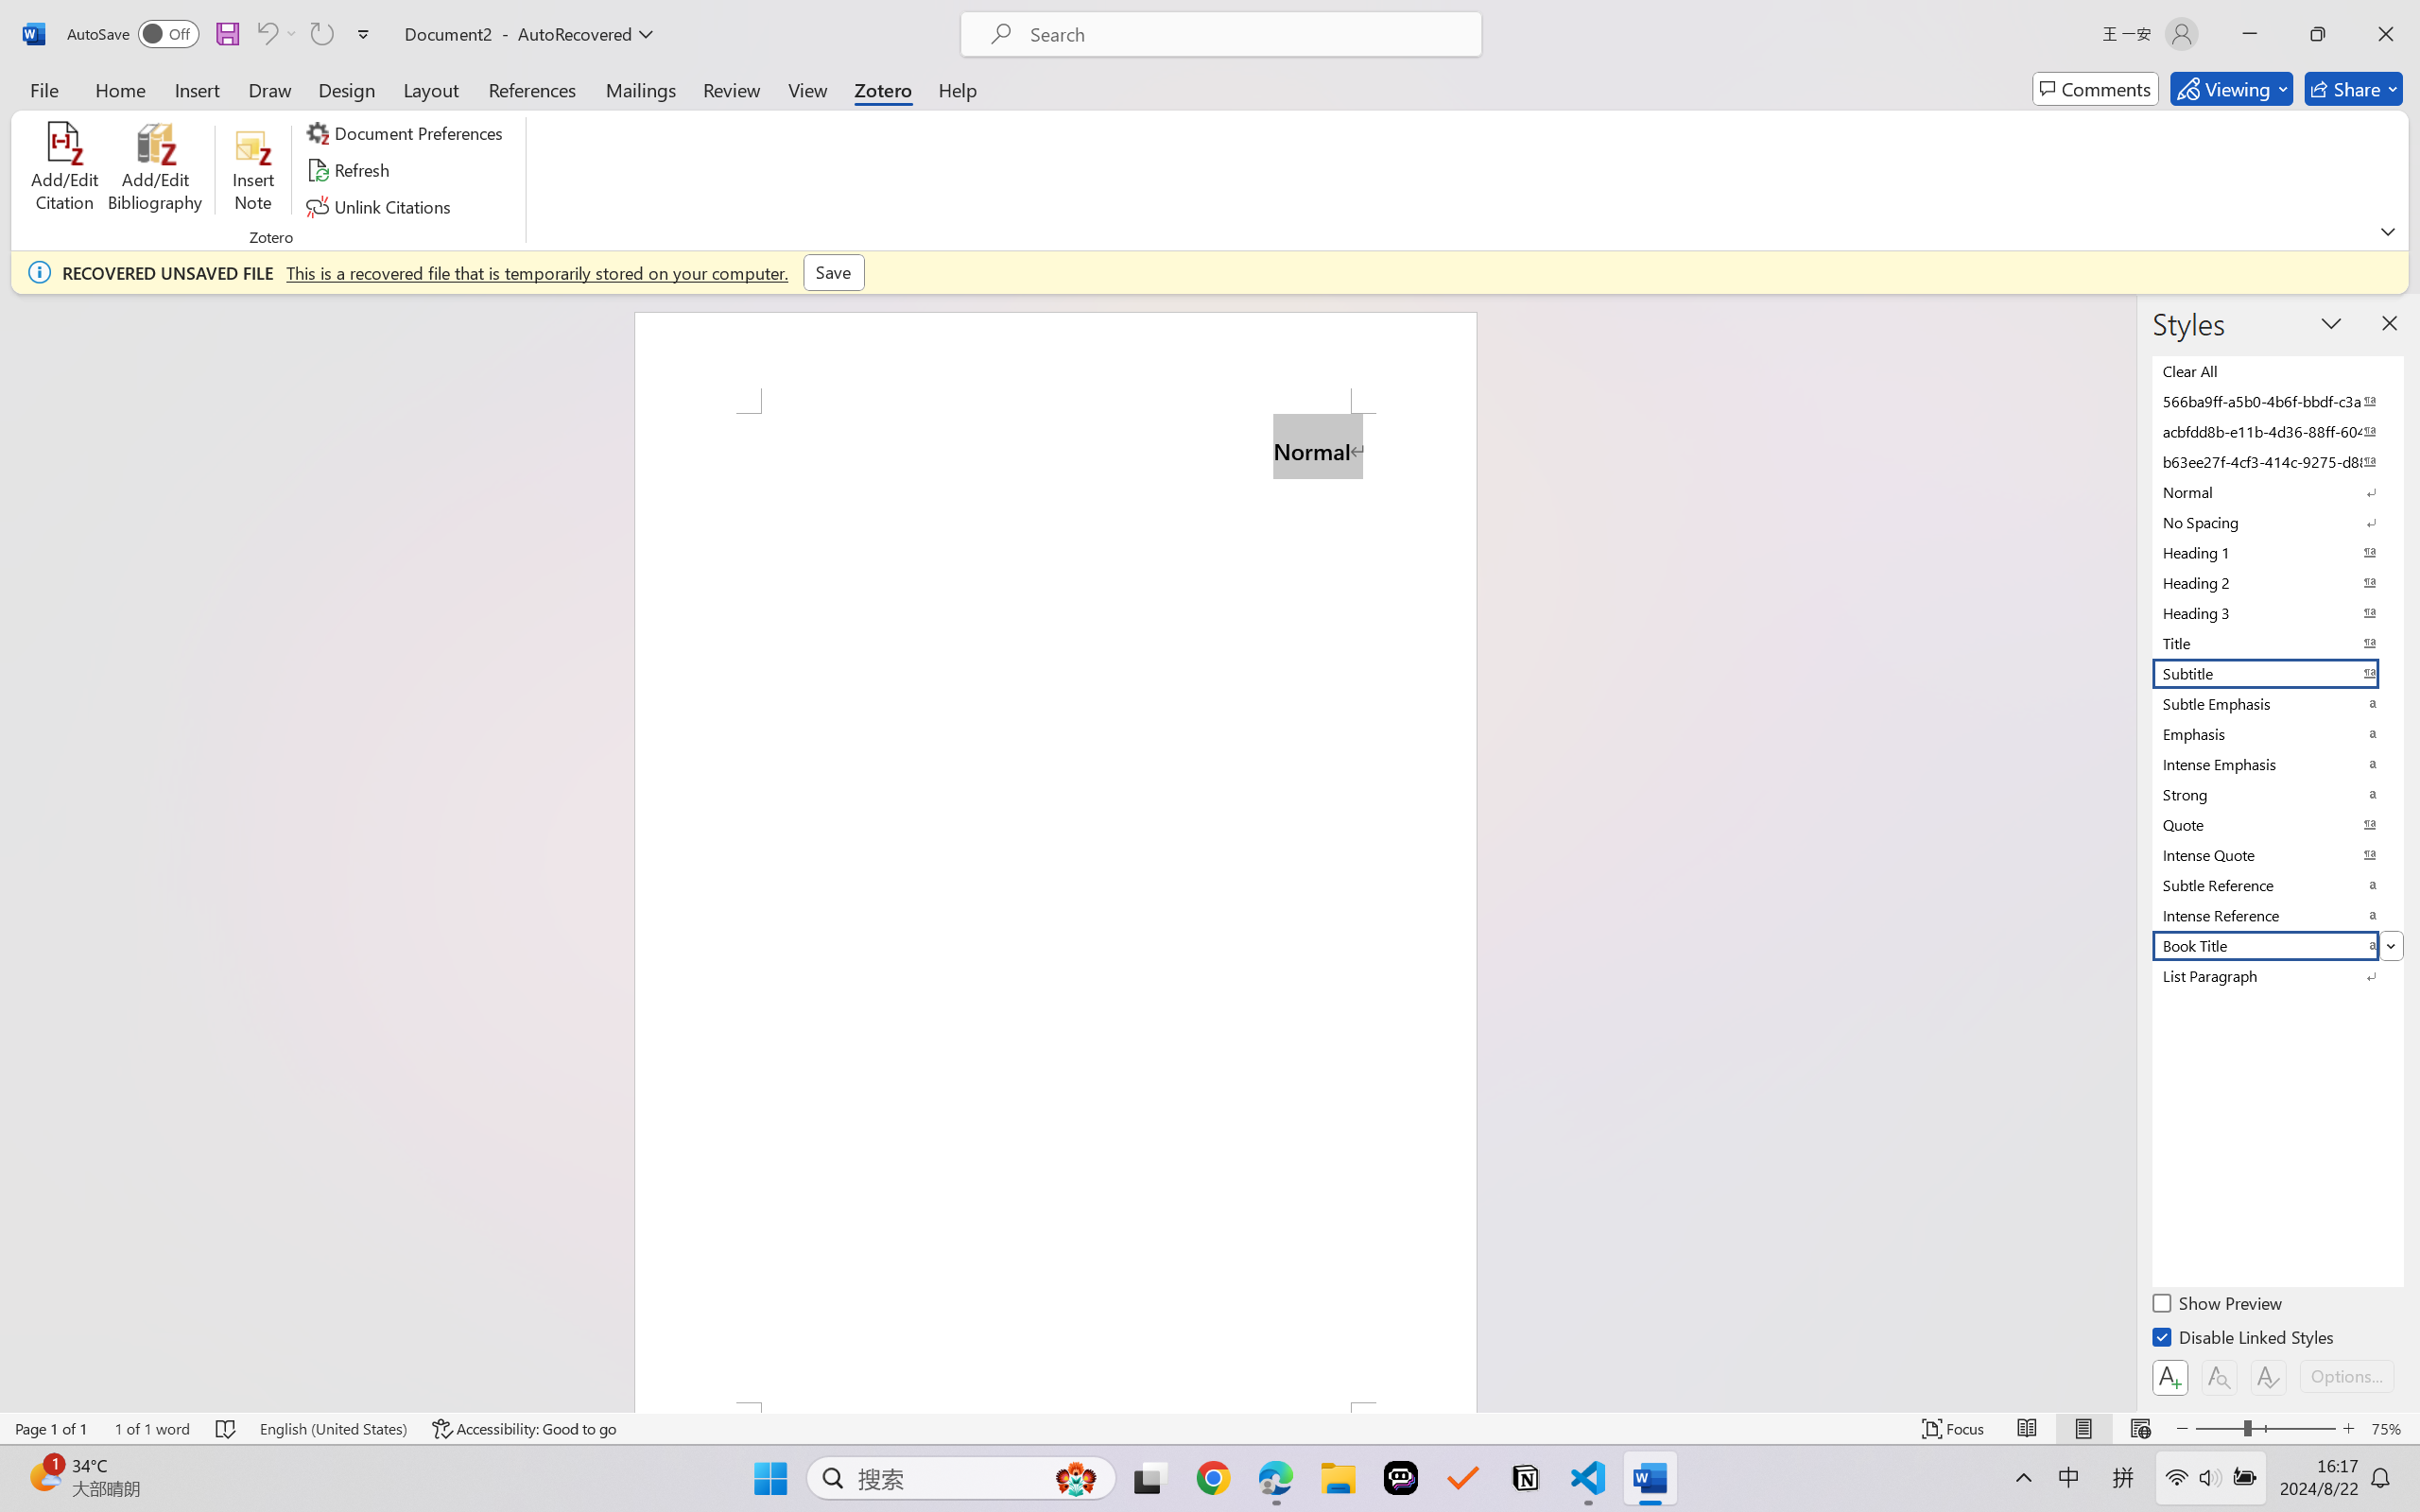 The image size is (2420, 1512). What do you see at coordinates (276, 34) in the screenshot?
I see `Can't Undo` at bounding box center [276, 34].